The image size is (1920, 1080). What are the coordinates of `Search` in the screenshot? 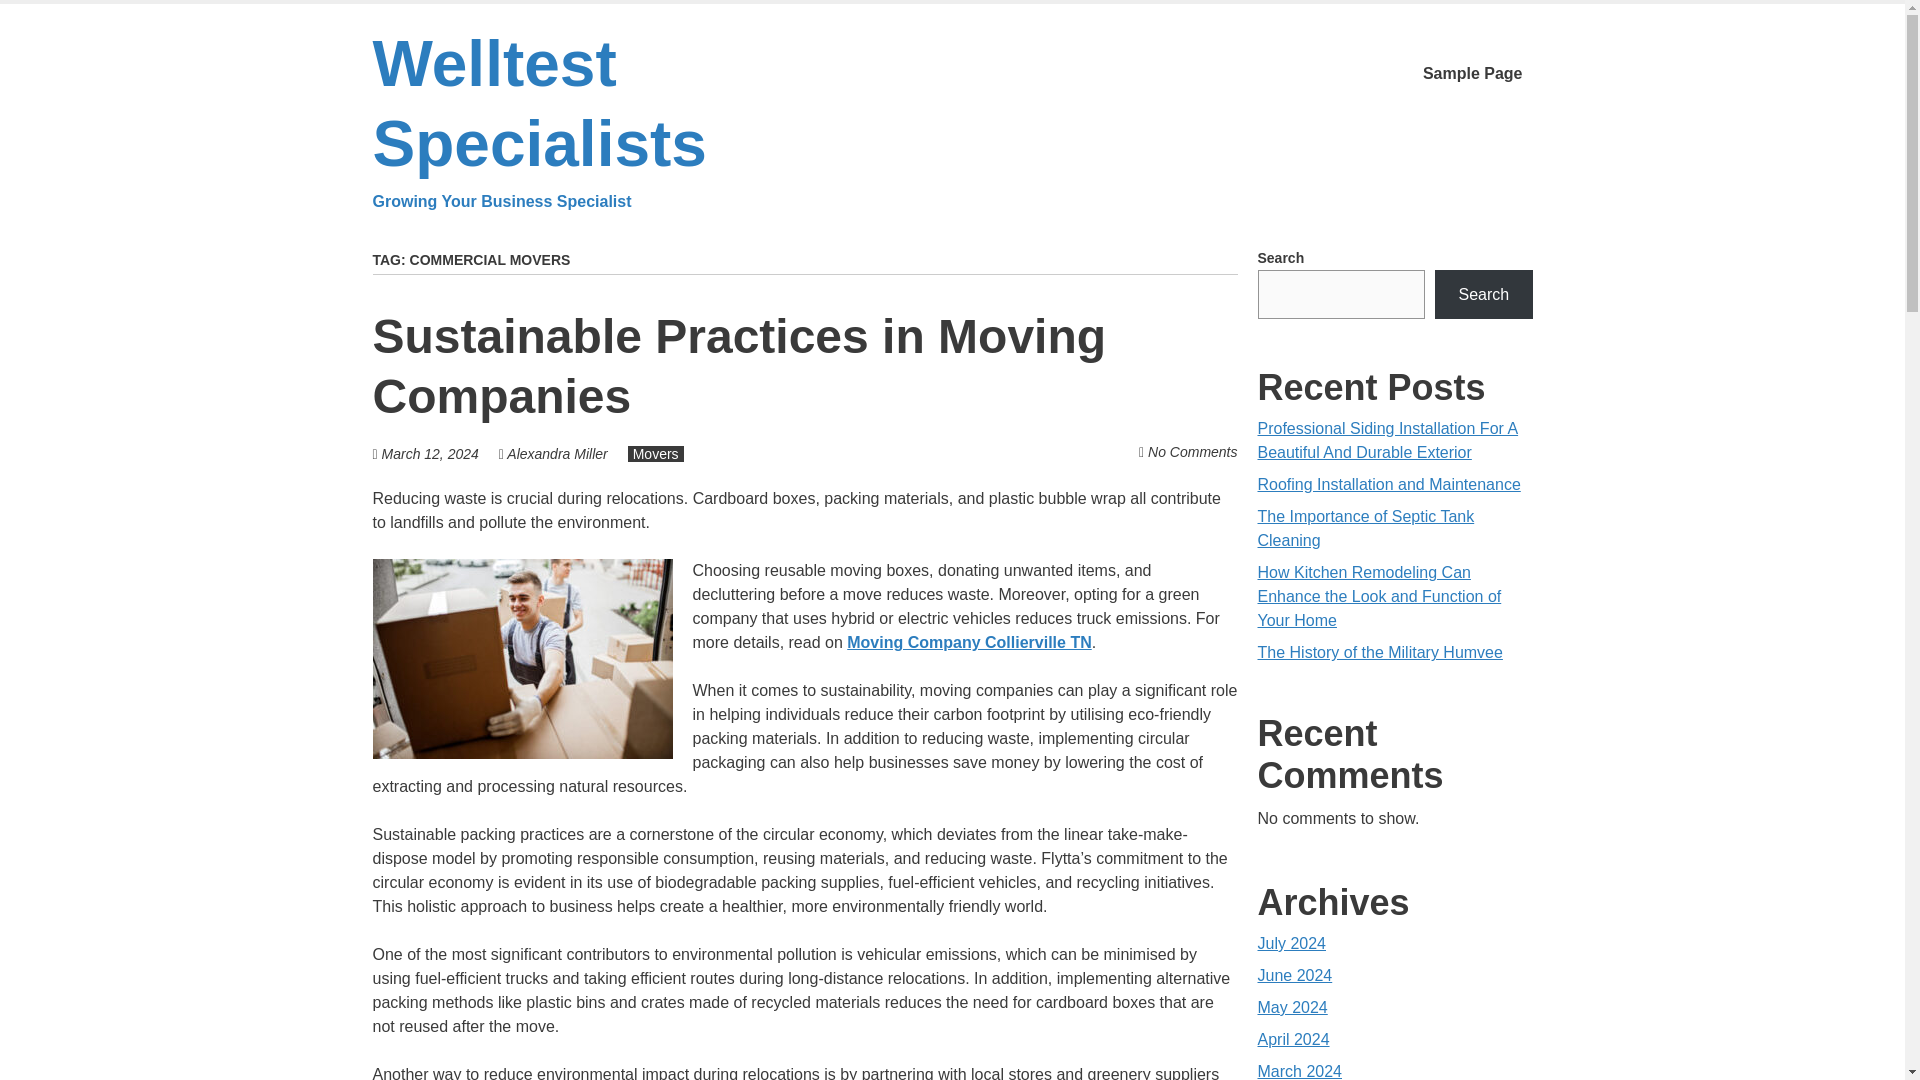 It's located at (1483, 294).